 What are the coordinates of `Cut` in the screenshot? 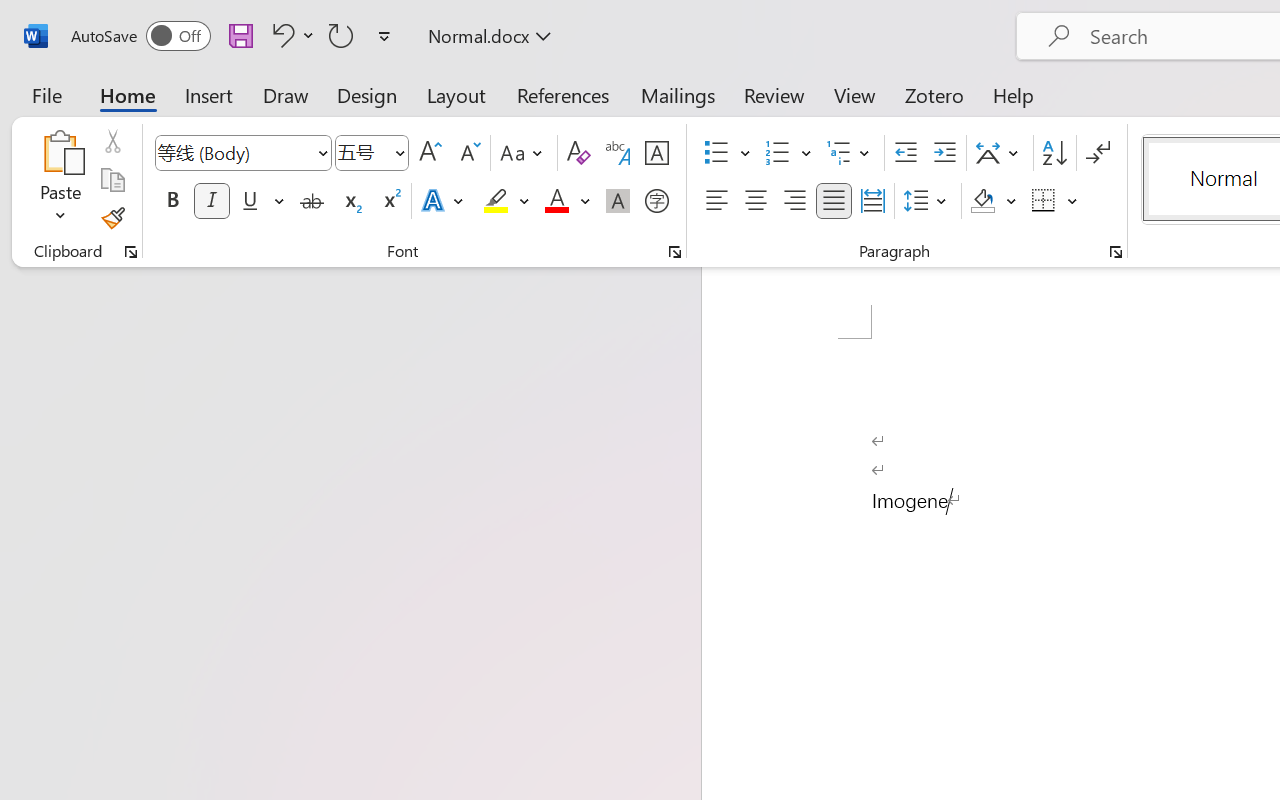 It's located at (112, 141).